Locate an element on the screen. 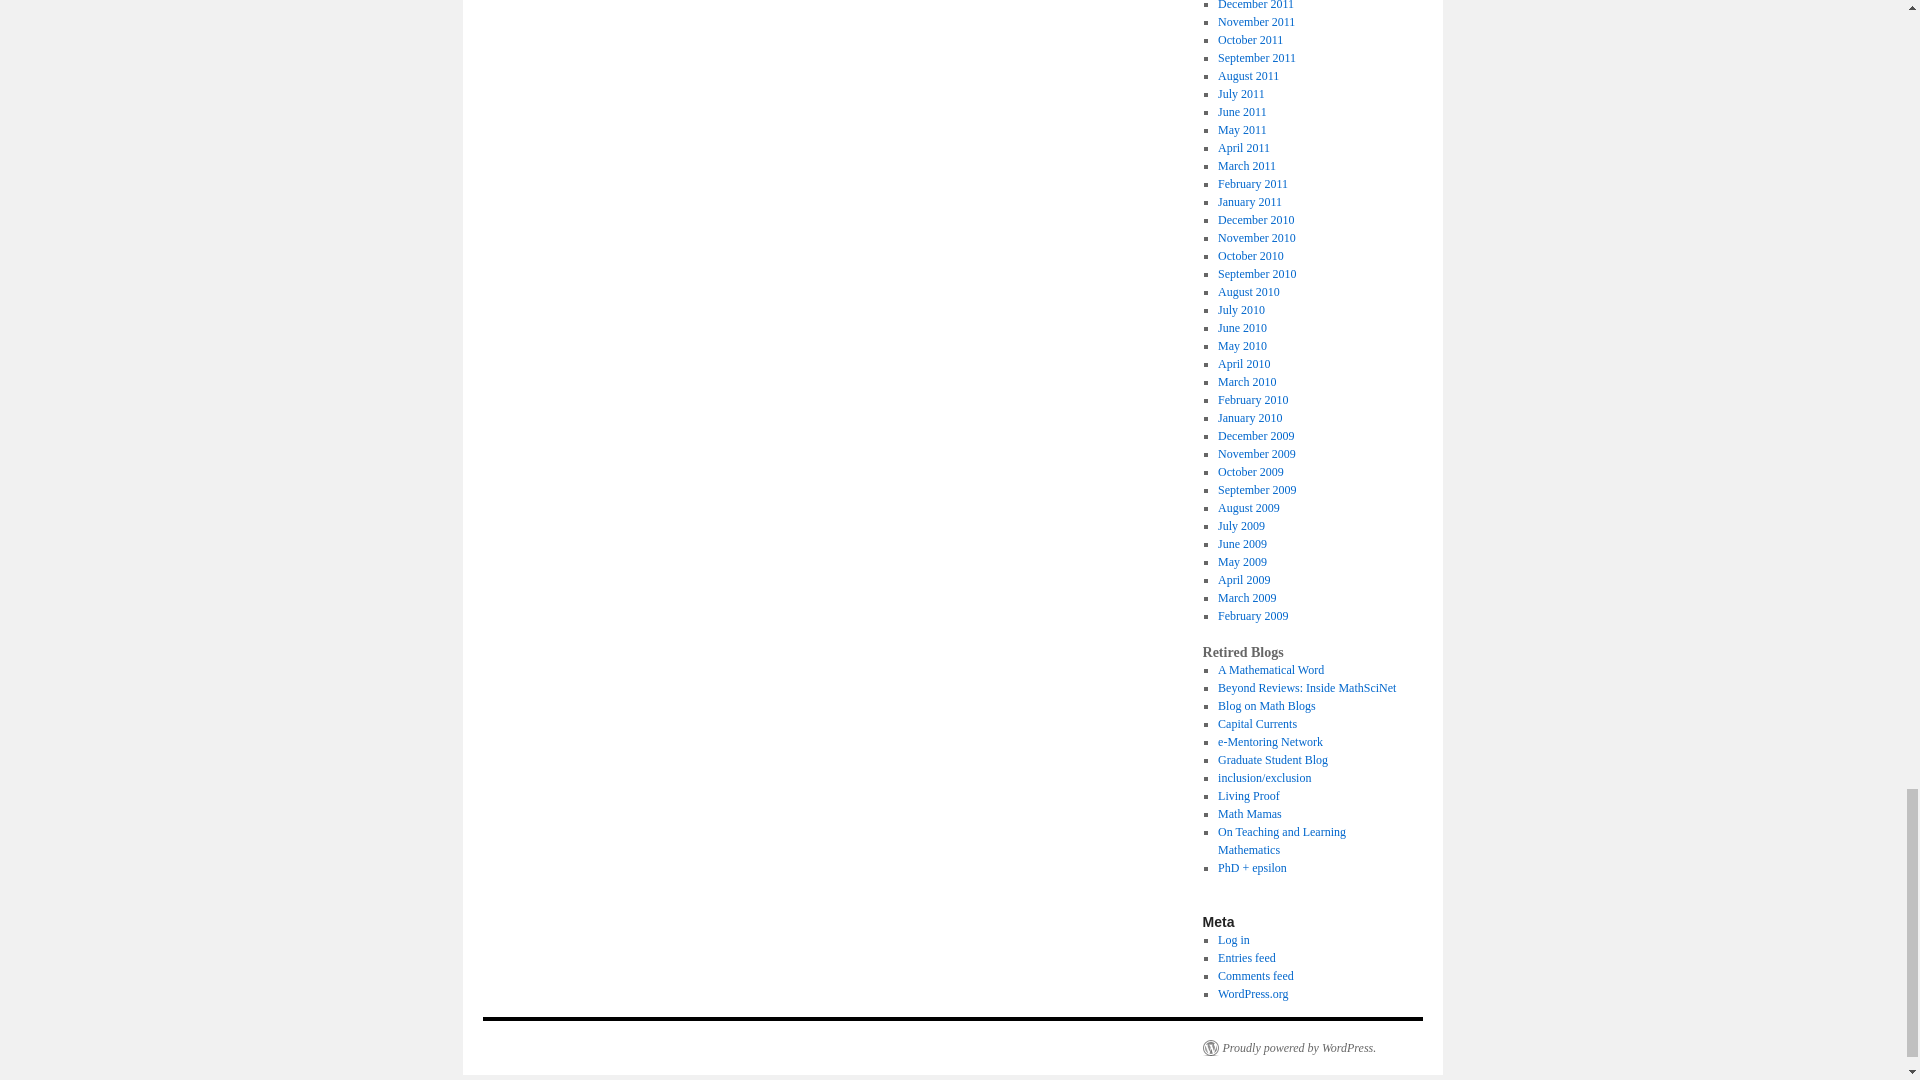 Image resolution: width=1920 pixels, height=1080 pixels. Capital Currents is located at coordinates (1257, 724).